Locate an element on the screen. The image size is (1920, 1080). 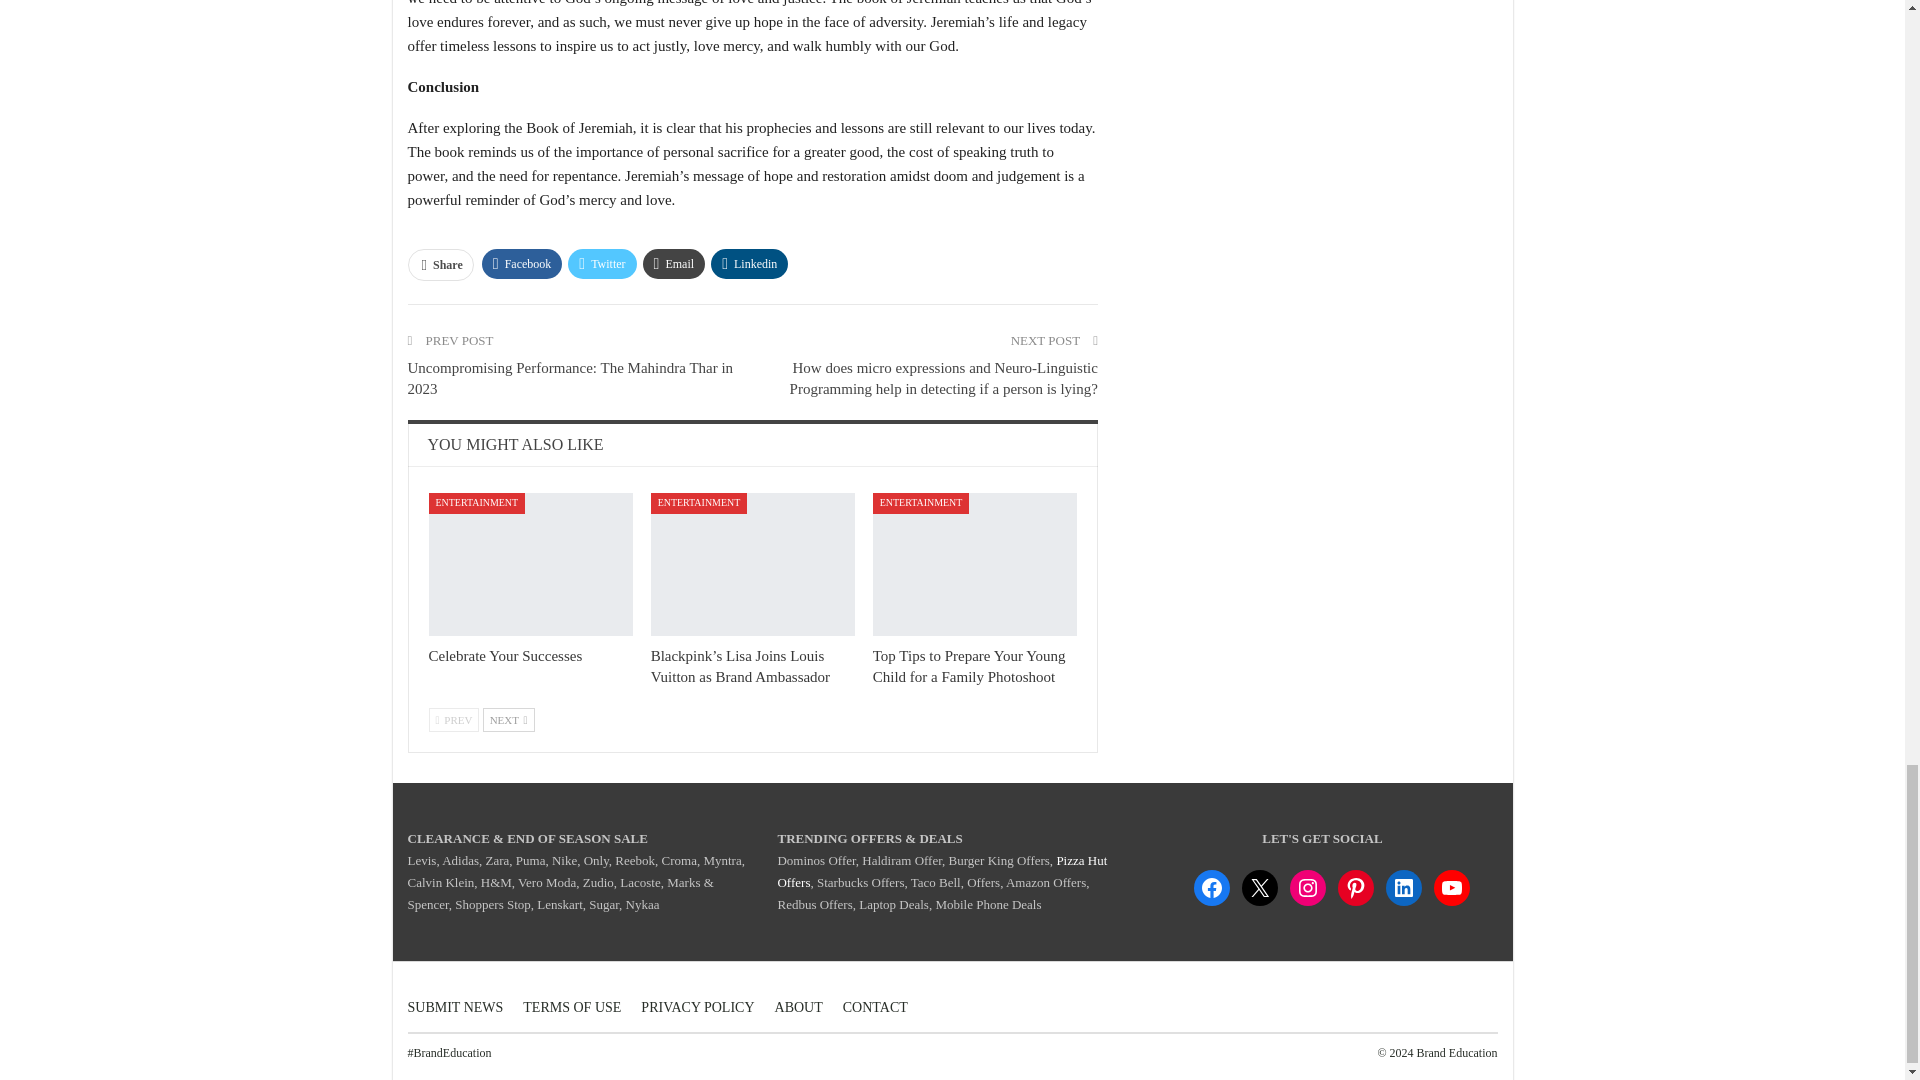
Celebrate Your Successes is located at coordinates (530, 564).